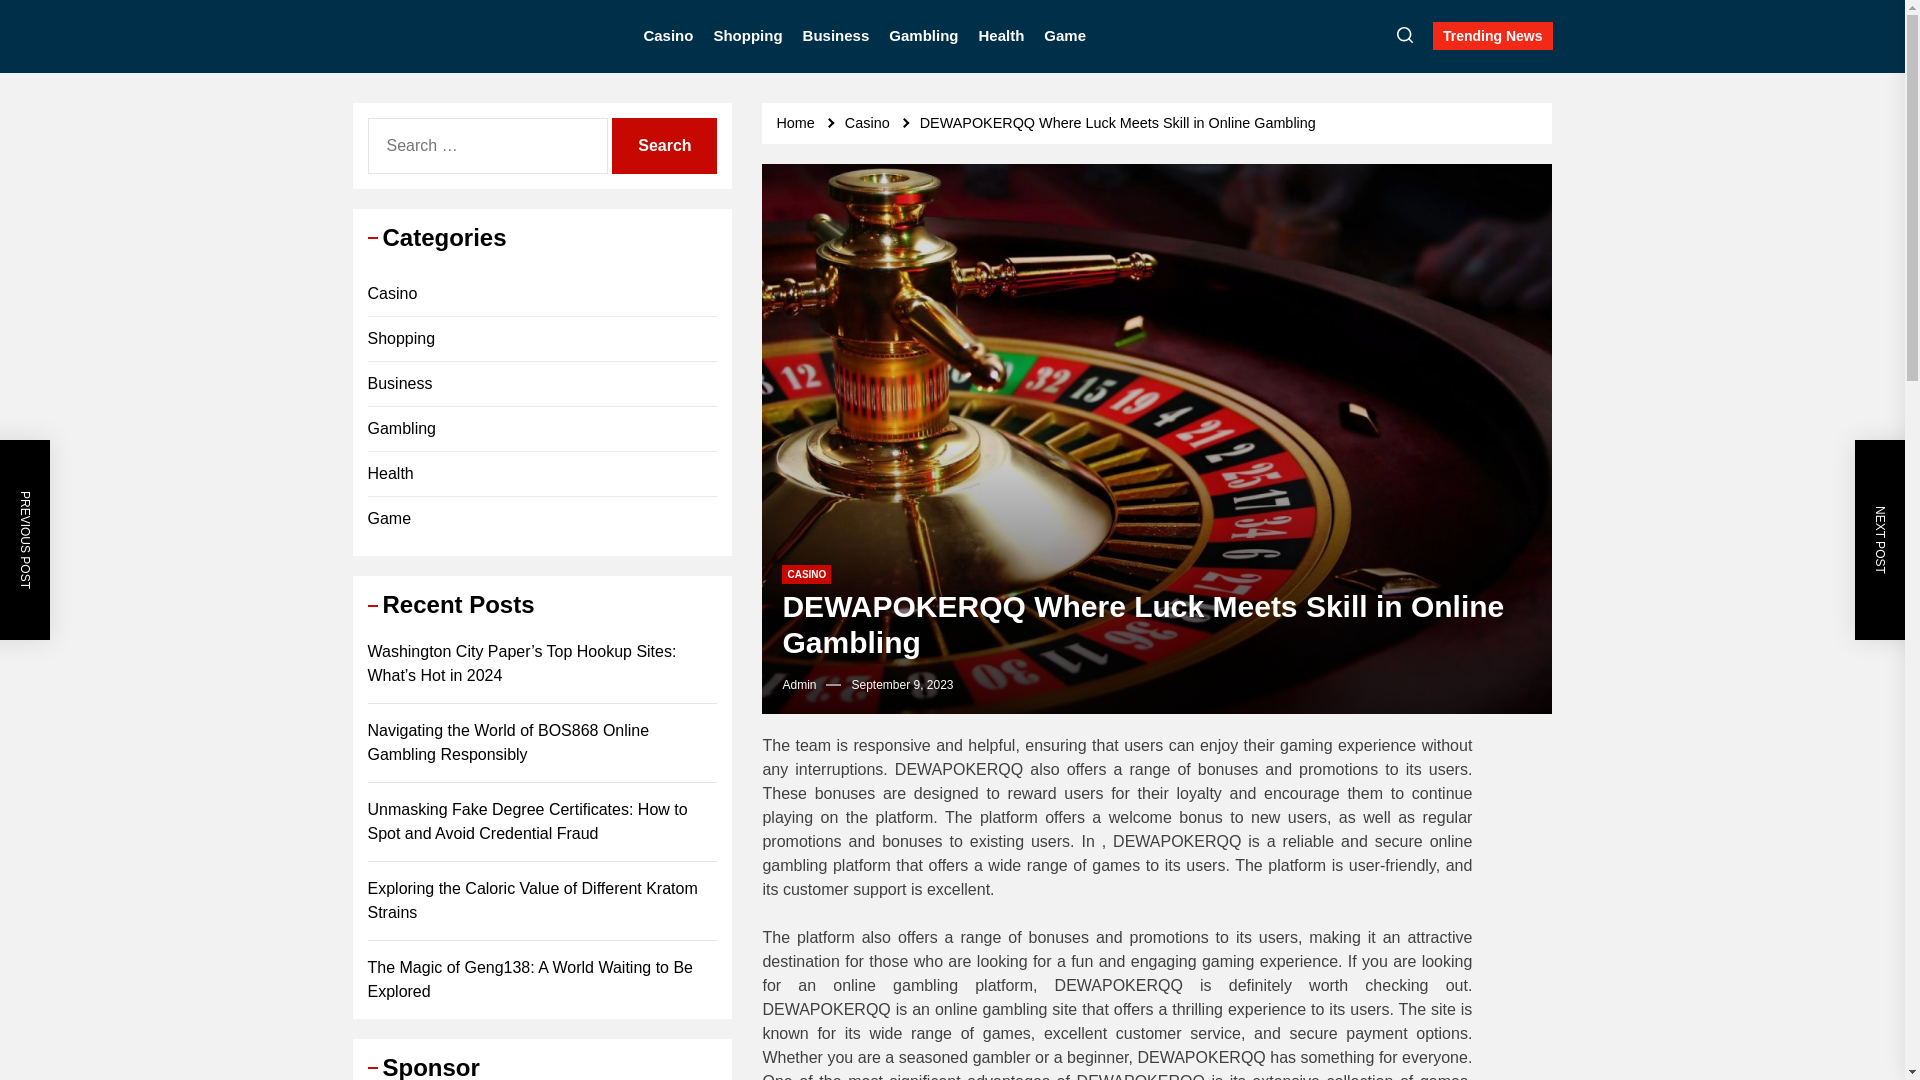 The width and height of the screenshot is (1920, 1080). Describe the element at coordinates (668, 36) in the screenshot. I see `Casino` at that location.